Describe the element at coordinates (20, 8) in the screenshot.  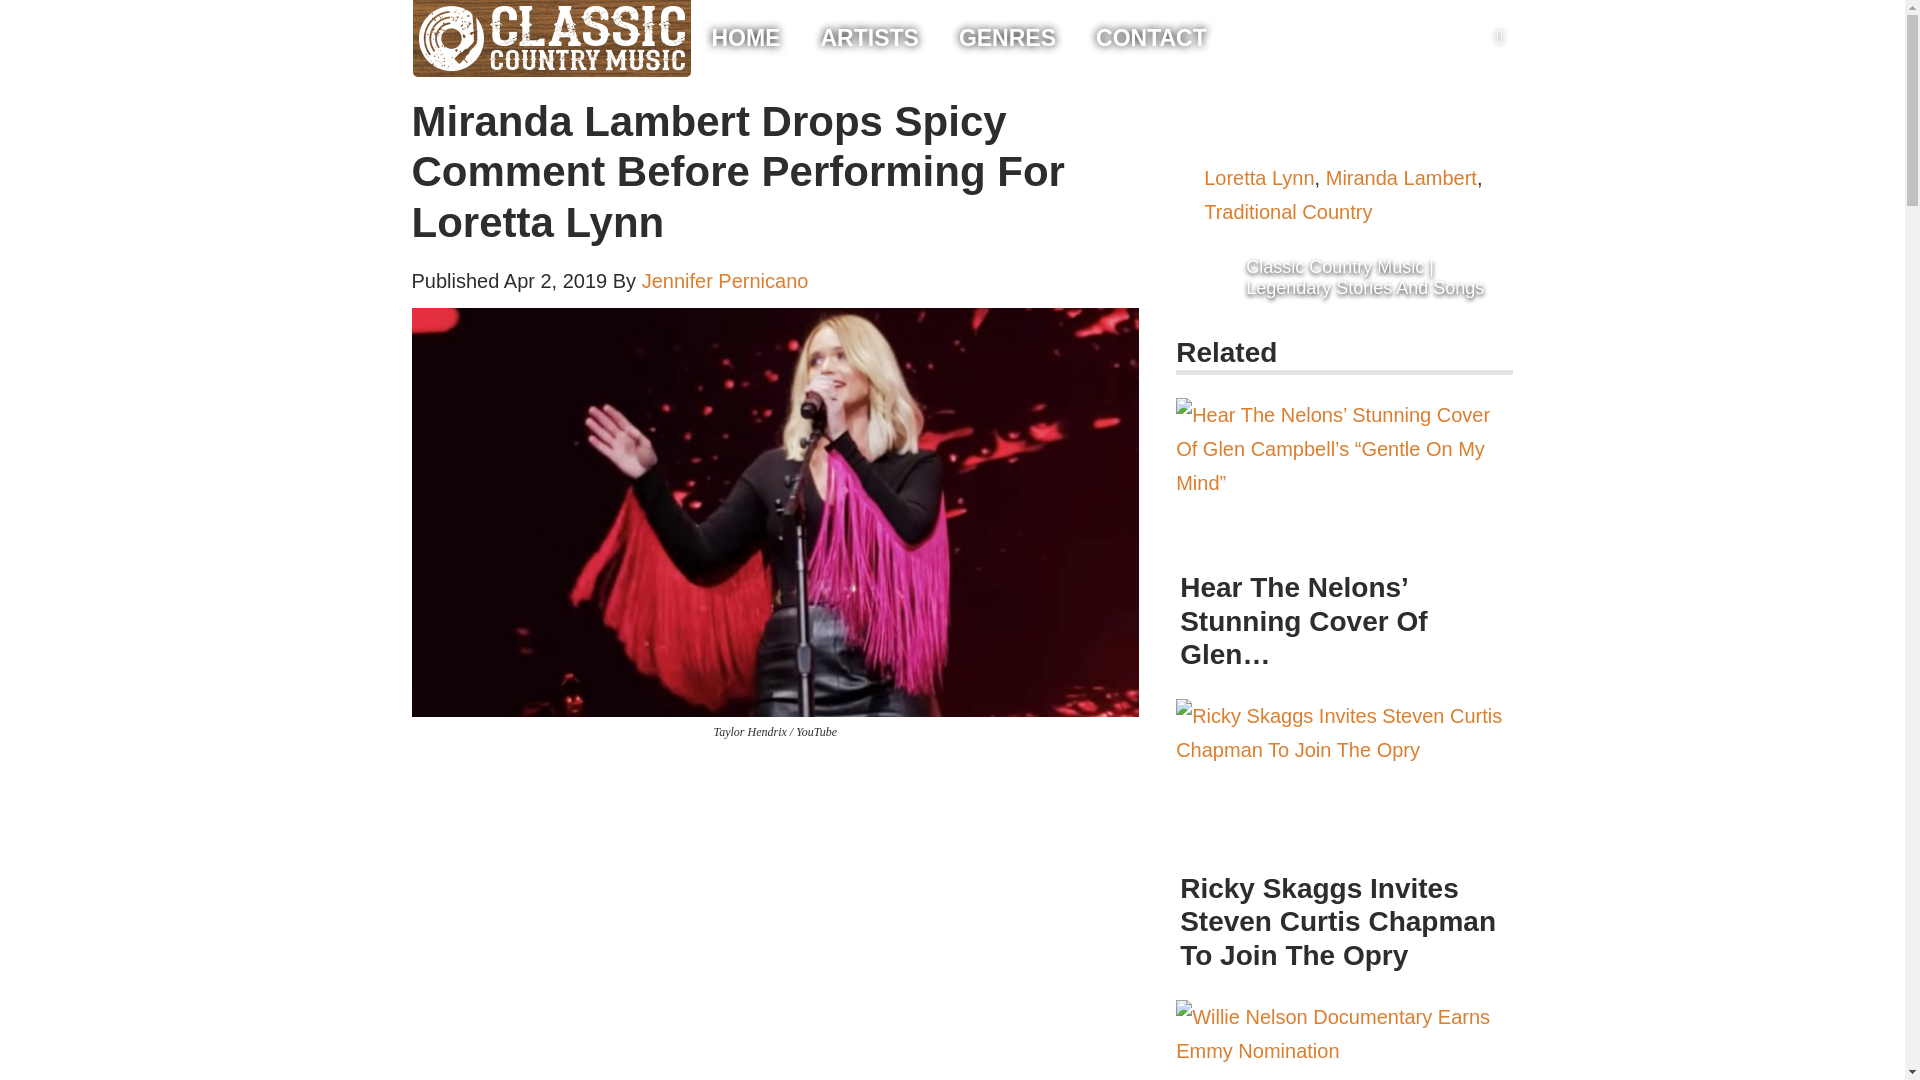
I see `Search` at that location.